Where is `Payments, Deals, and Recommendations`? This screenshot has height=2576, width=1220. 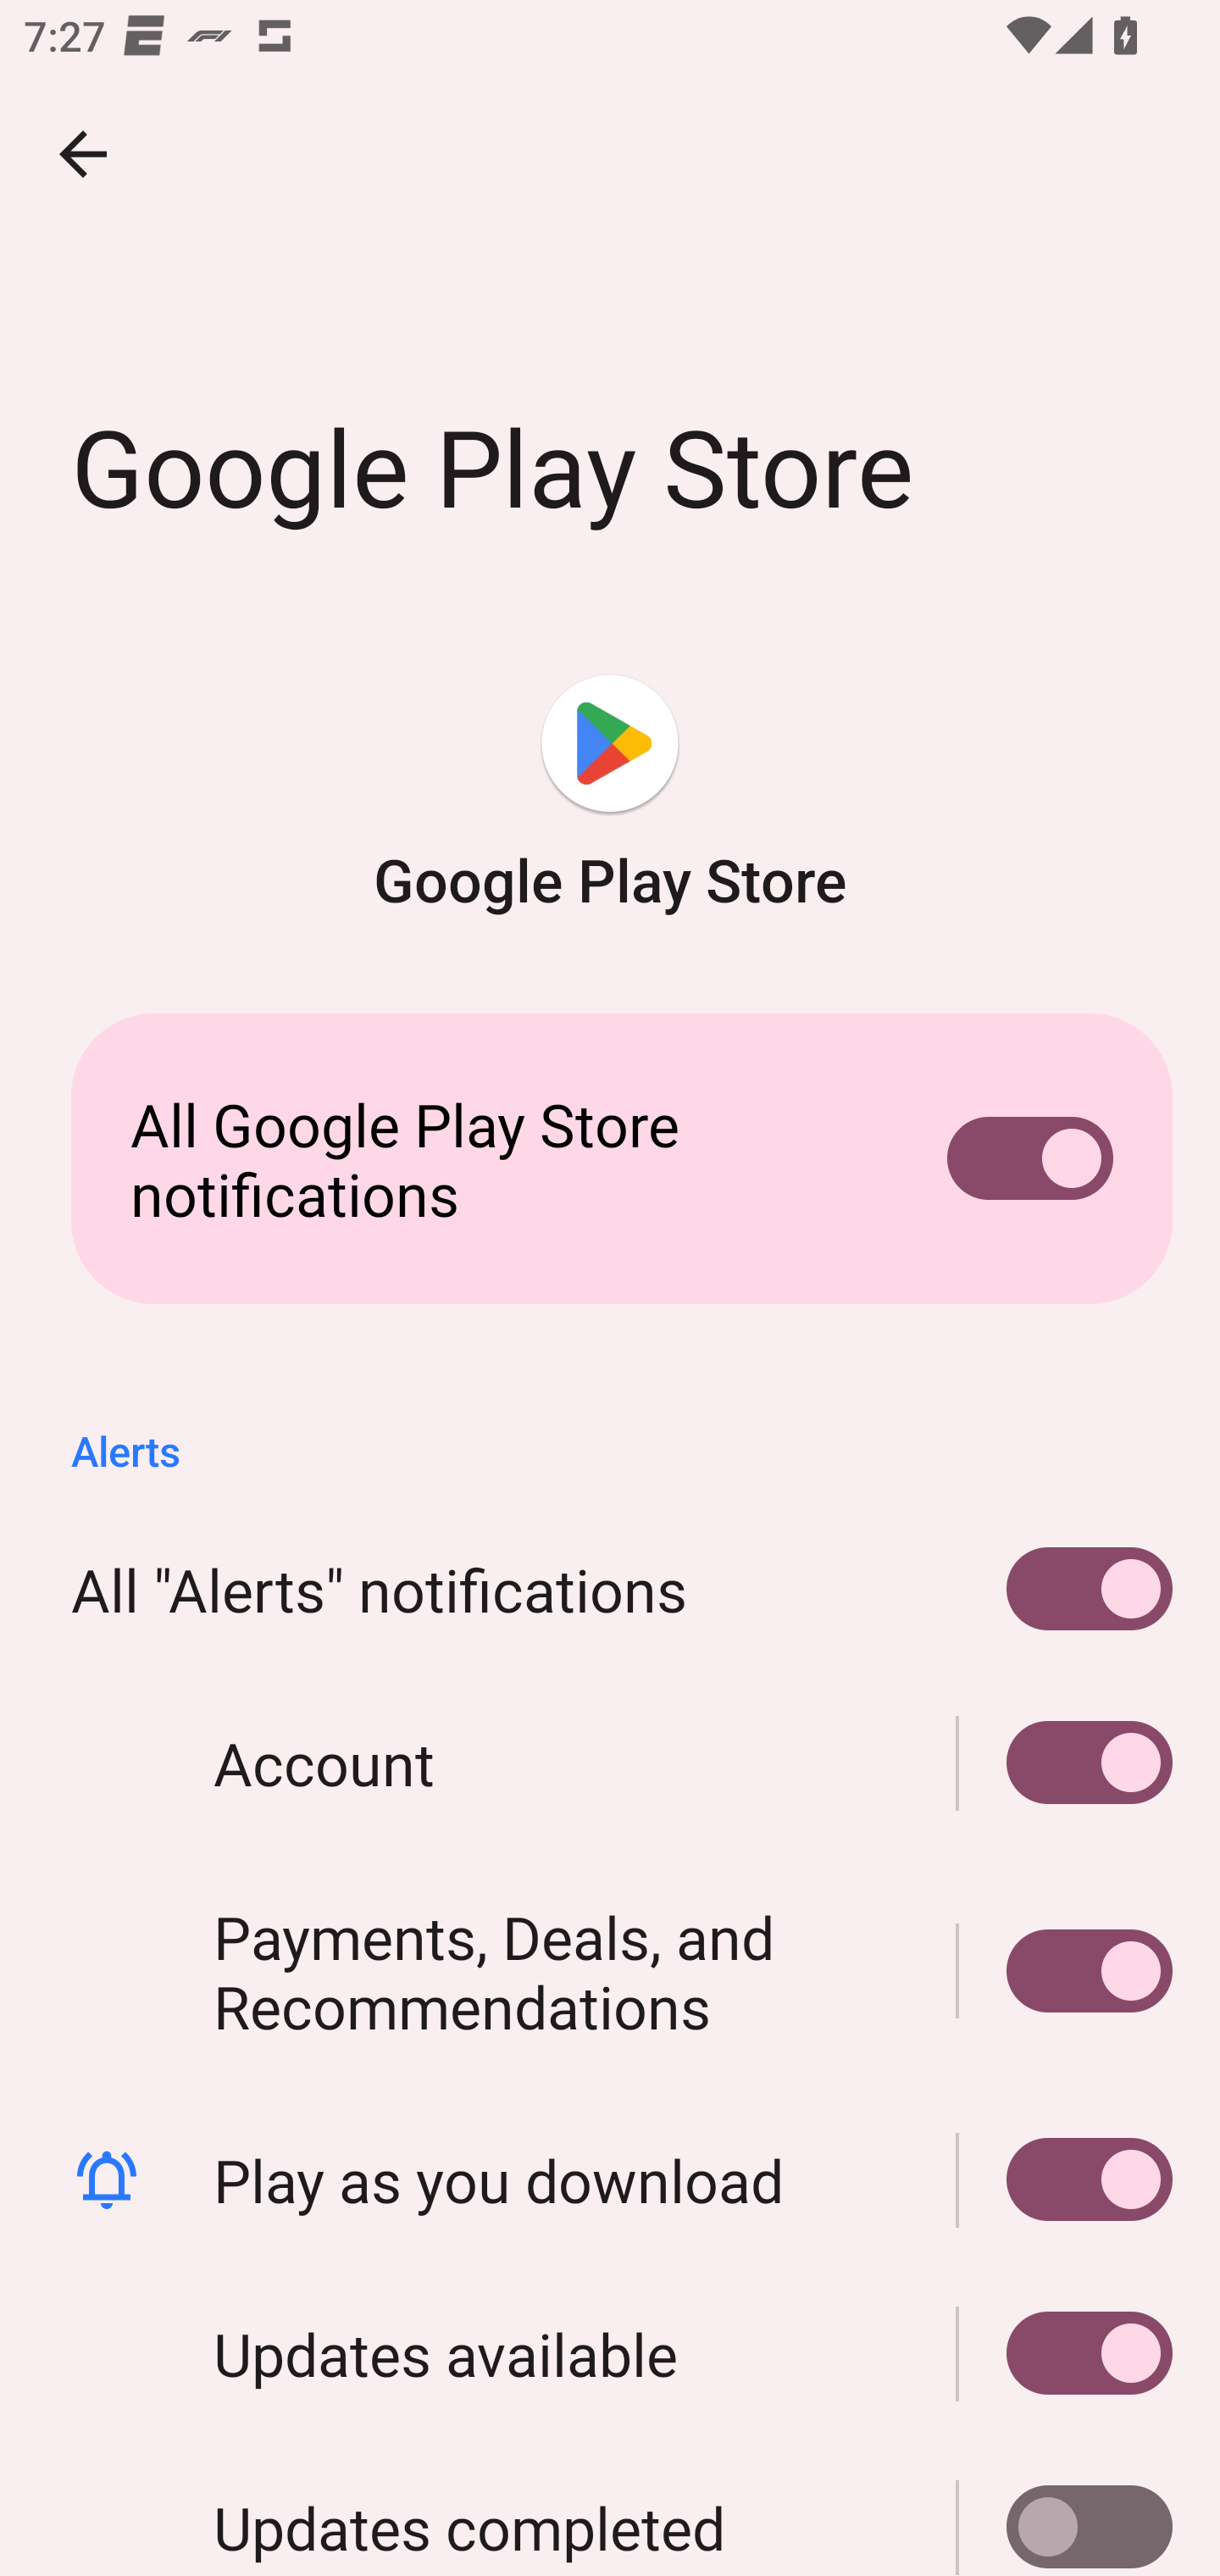
Payments, Deals, and Recommendations is located at coordinates (610, 1970).